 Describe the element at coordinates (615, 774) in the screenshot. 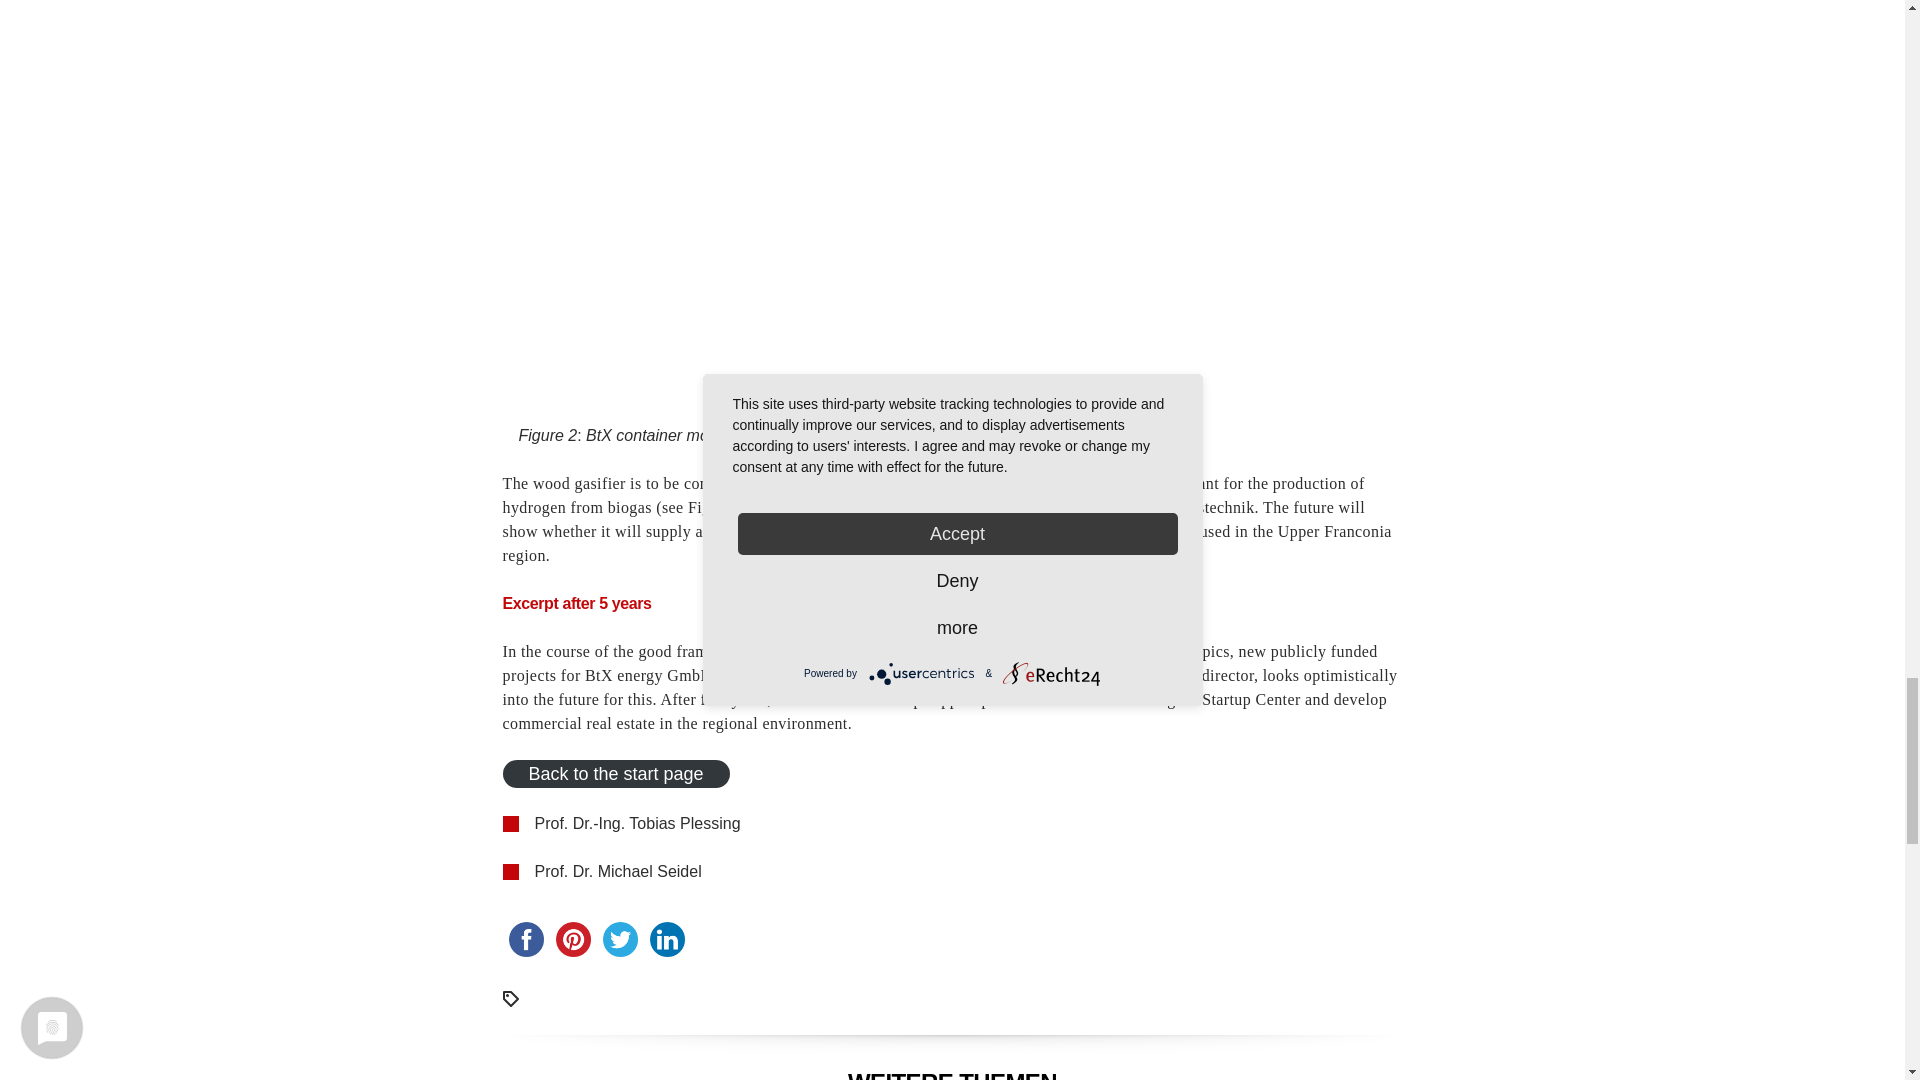

I see `Back to the start page` at that location.